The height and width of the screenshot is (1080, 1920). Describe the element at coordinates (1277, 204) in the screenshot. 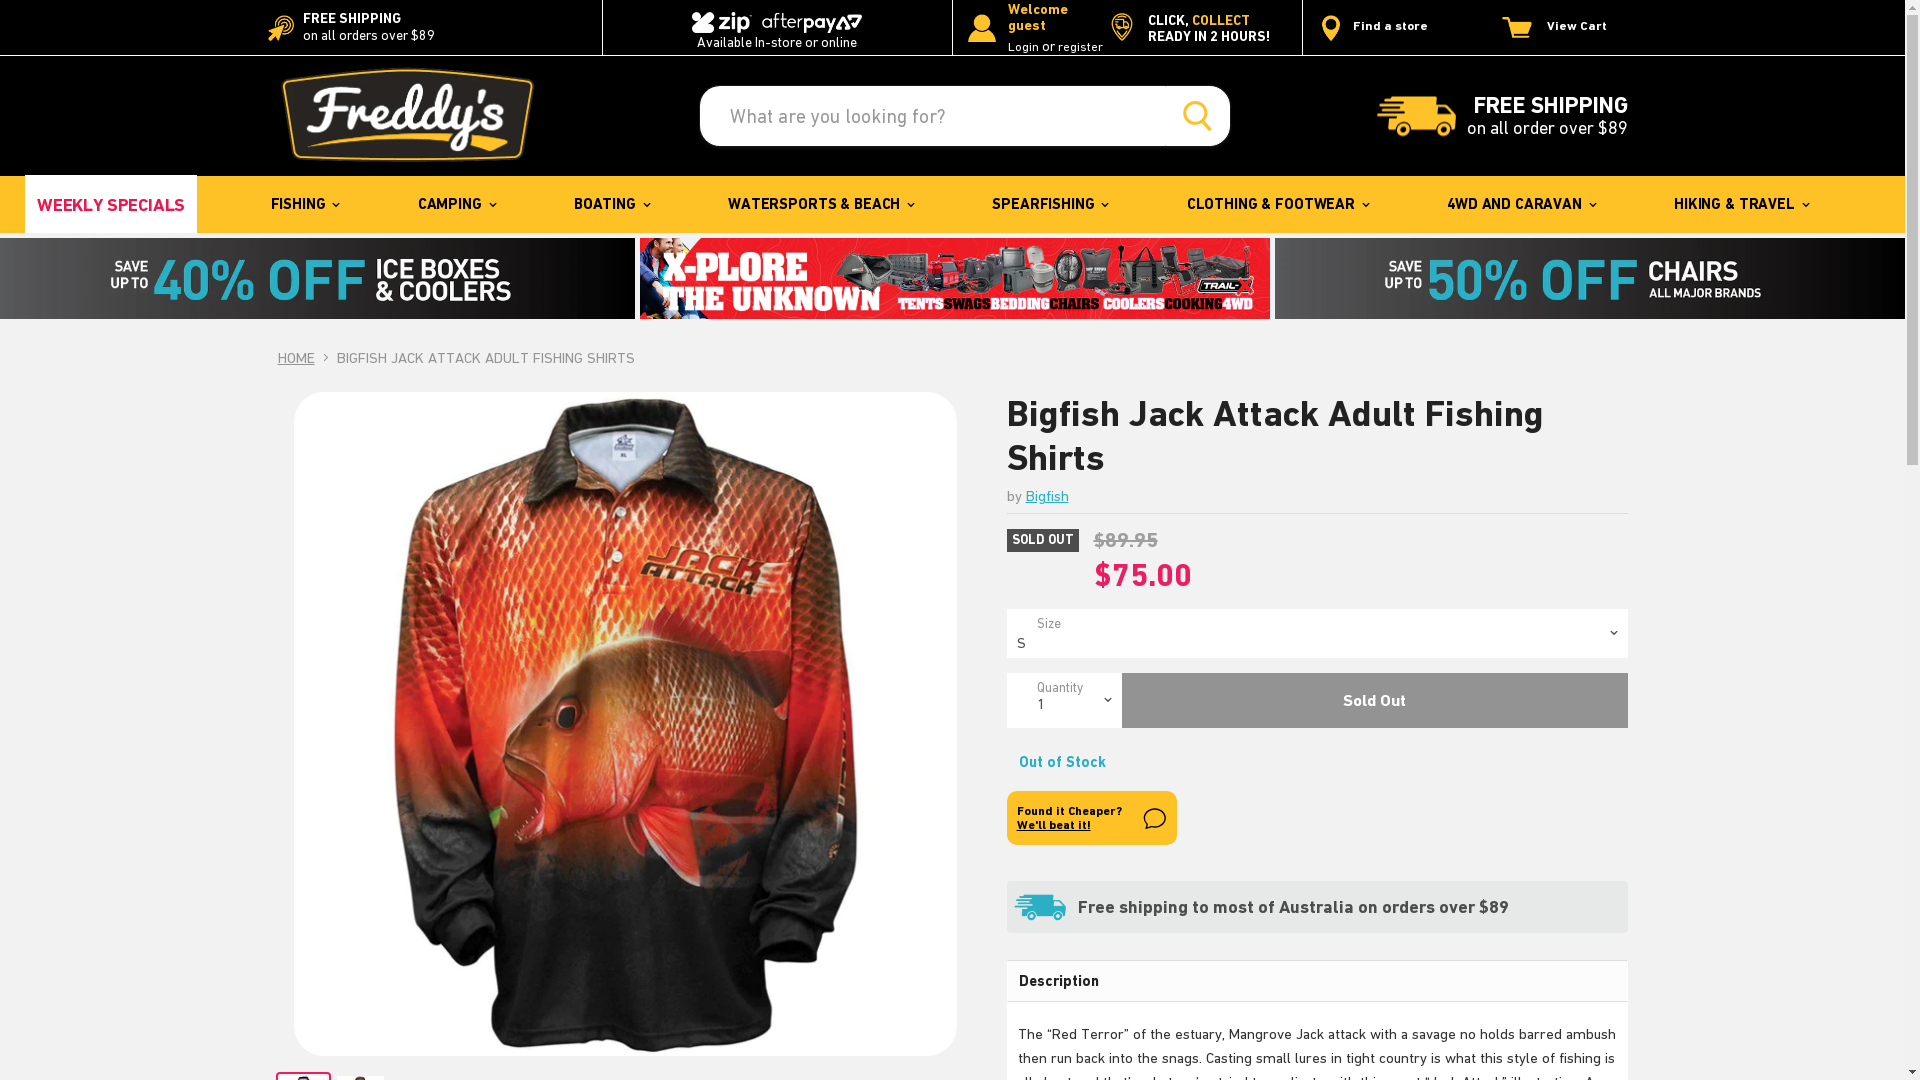

I see `CLOTHING & FOOTWEAR` at that location.